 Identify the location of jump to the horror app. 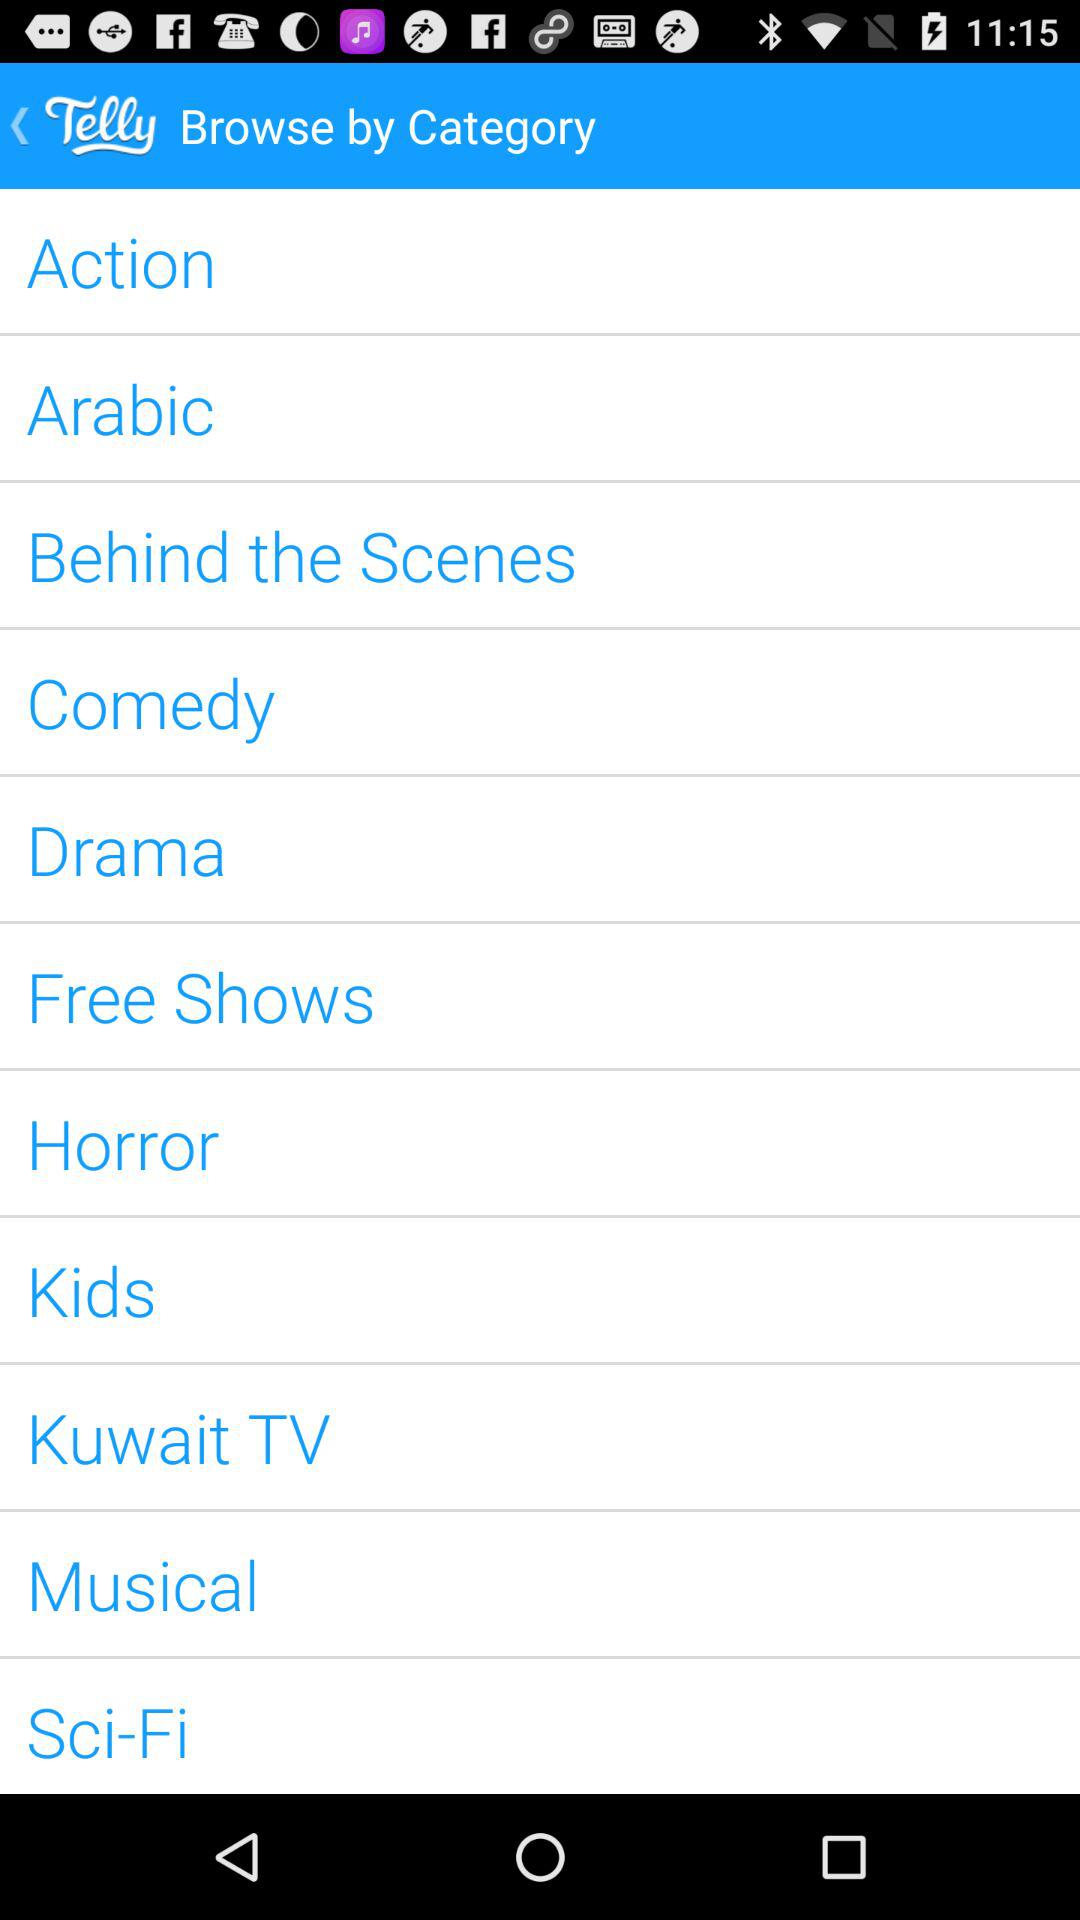
(540, 1143).